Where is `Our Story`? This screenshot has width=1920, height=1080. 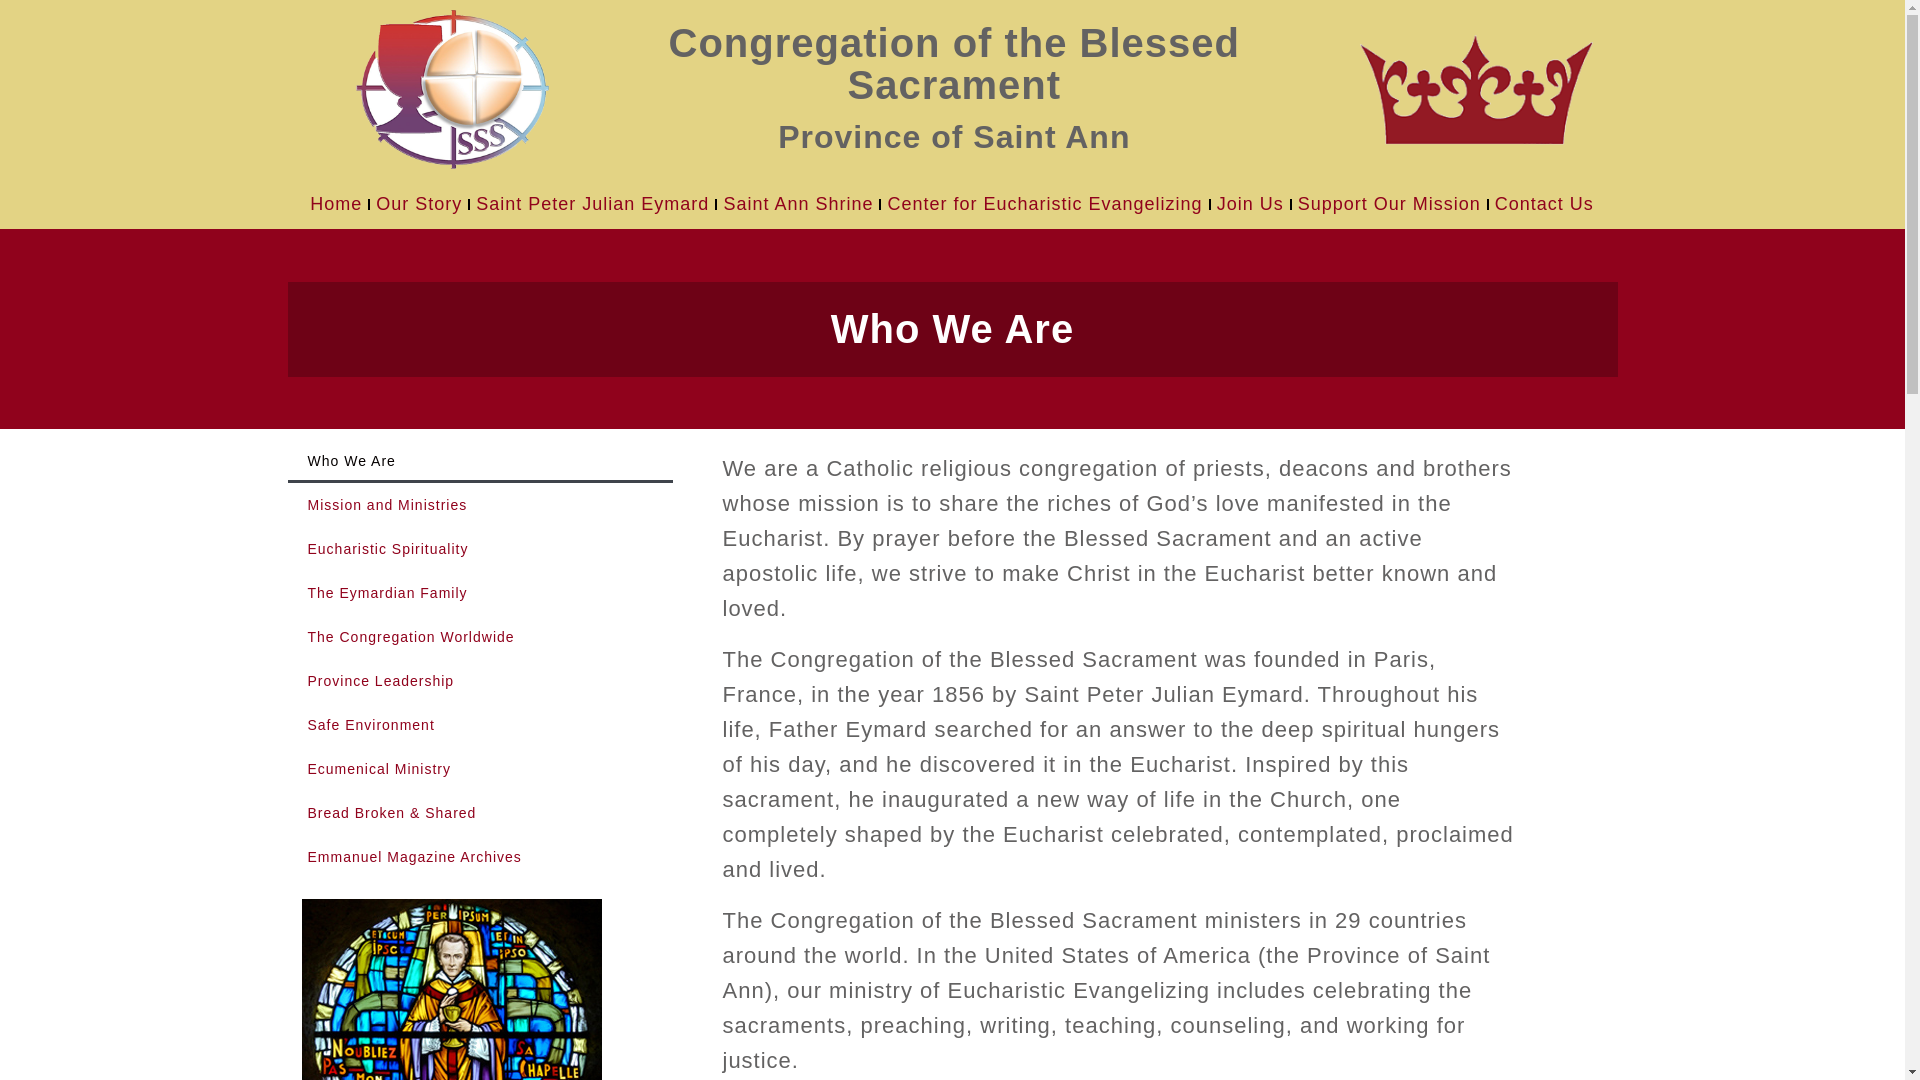 Our Story is located at coordinates (419, 204).